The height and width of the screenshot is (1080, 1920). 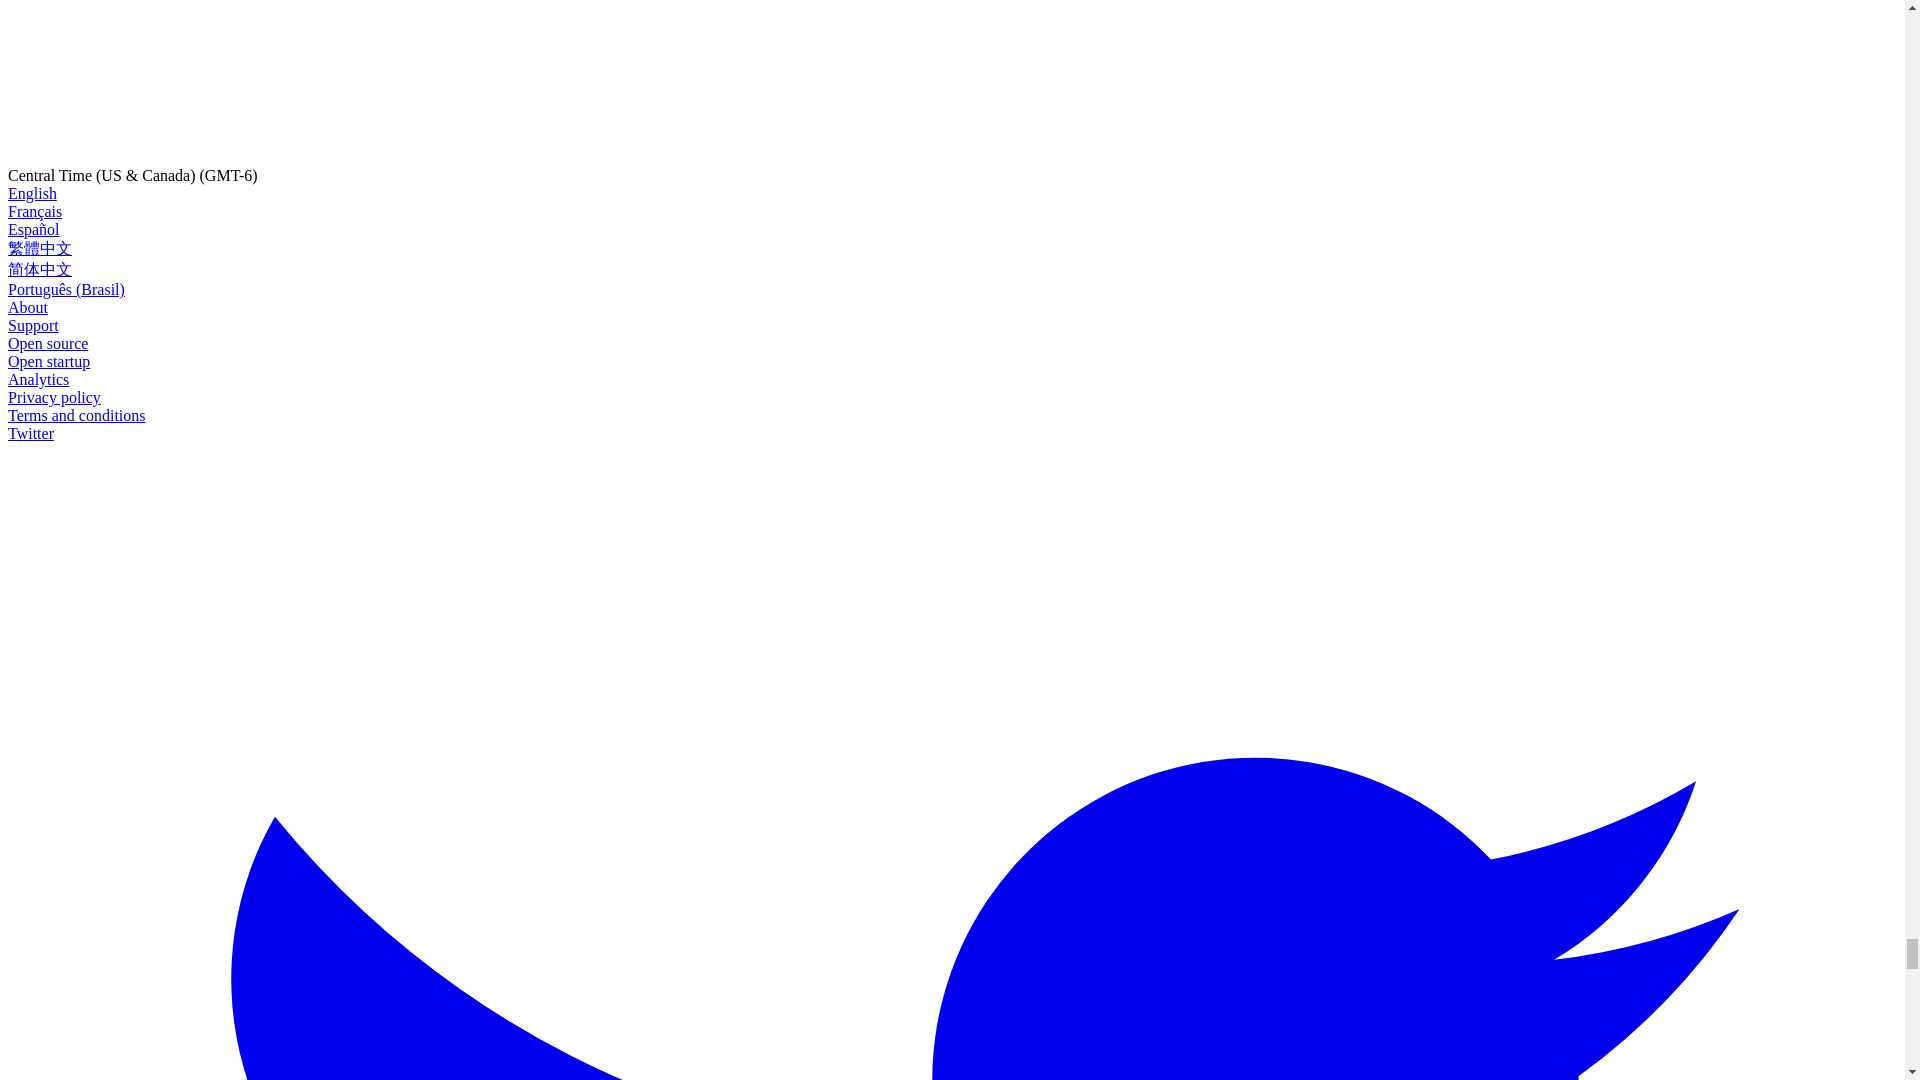 What do you see at coordinates (48, 343) in the screenshot?
I see `Open source` at bounding box center [48, 343].